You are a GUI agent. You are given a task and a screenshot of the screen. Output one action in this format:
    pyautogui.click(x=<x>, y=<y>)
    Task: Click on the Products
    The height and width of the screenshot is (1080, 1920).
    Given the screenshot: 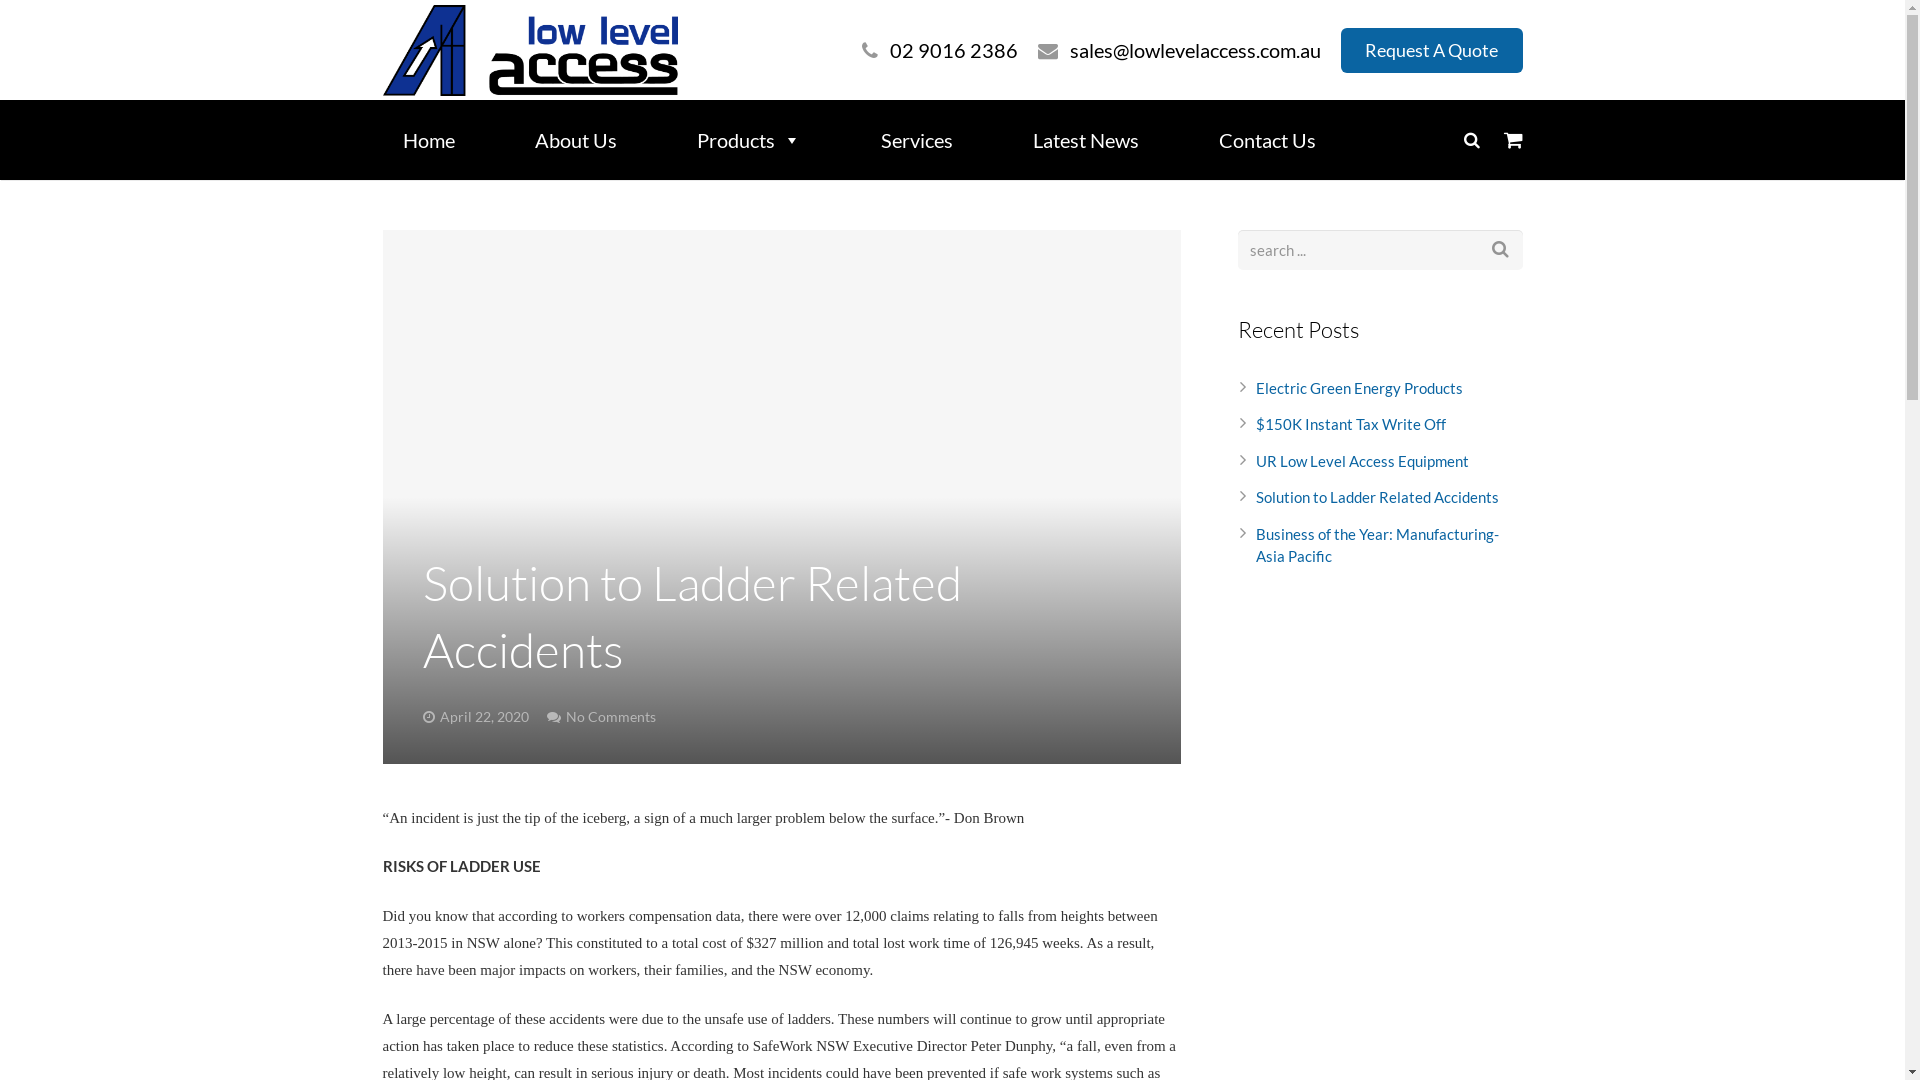 What is the action you would take?
    pyautogui.click(x=768, y=140)
    